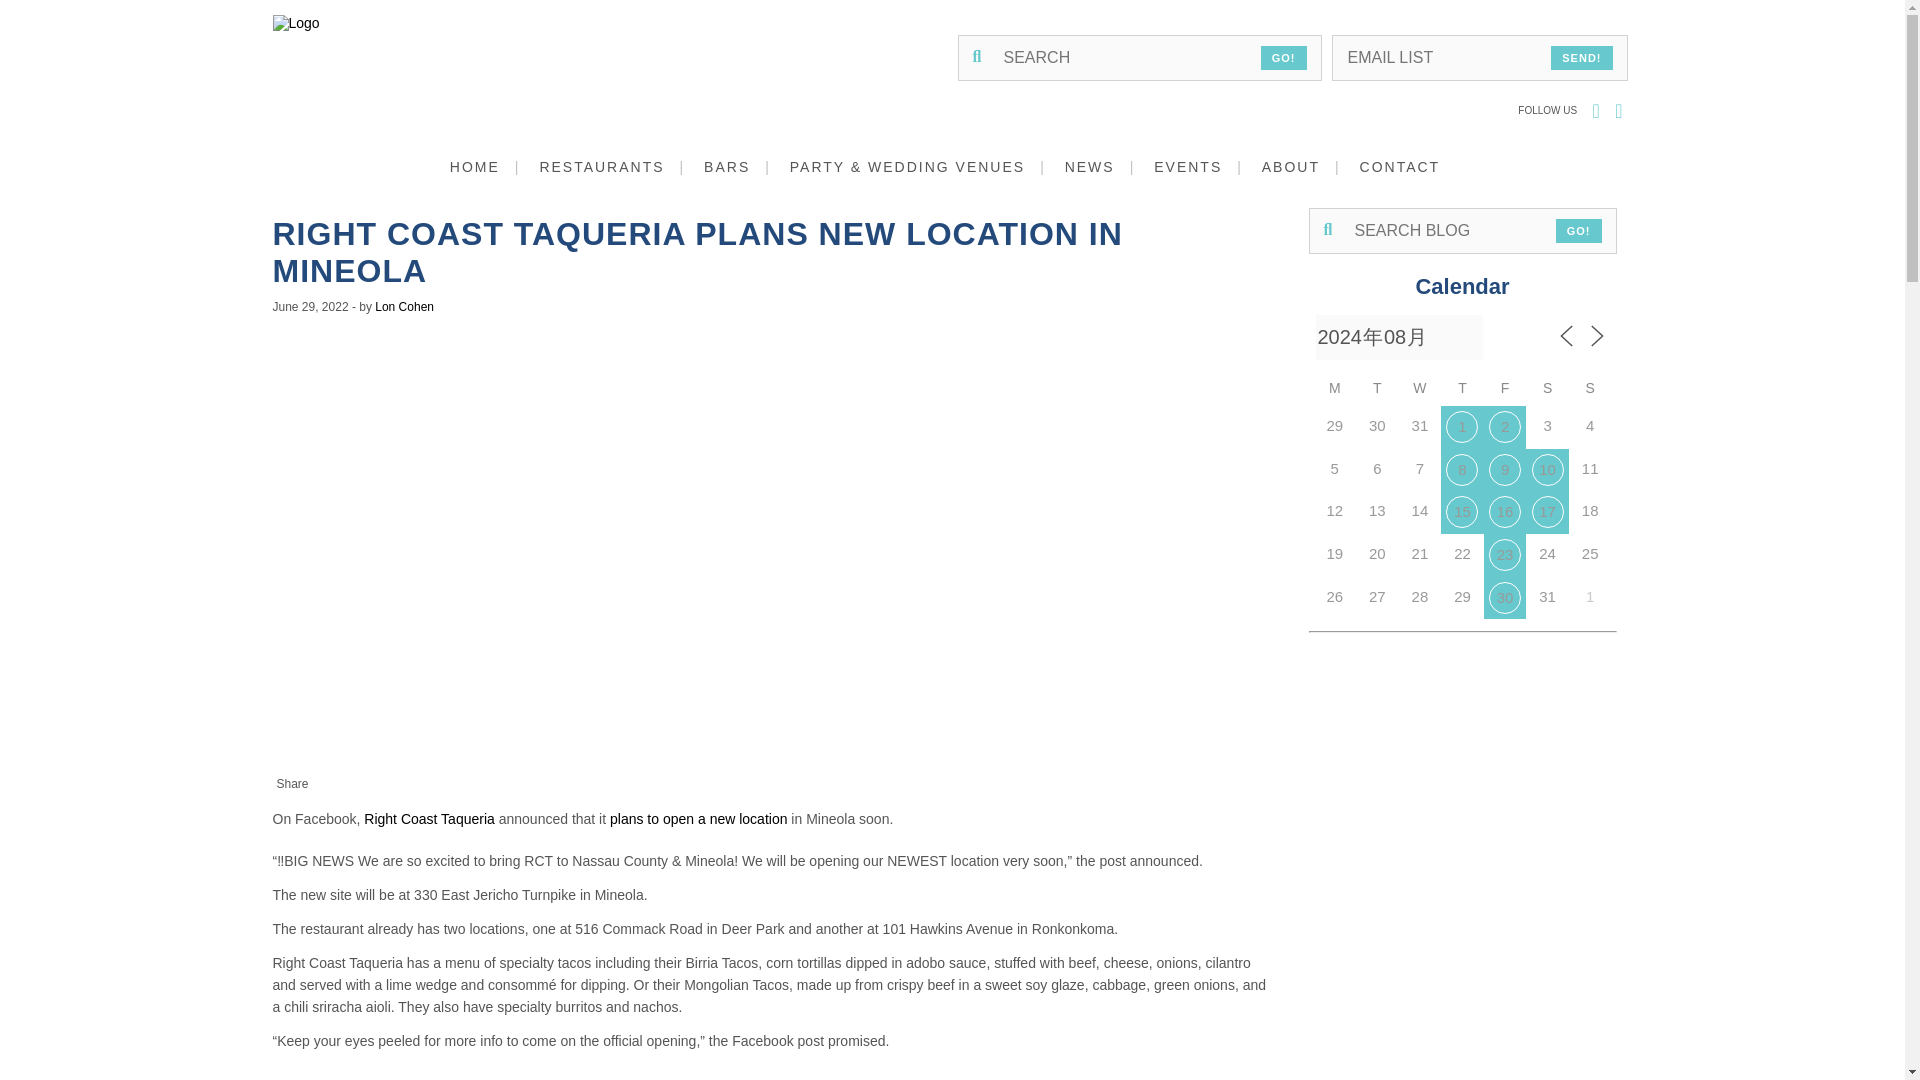  What do you see at coordinates (1284, 58) in the screenshot?
I see `GO!` at bounding box center [1284, 58].